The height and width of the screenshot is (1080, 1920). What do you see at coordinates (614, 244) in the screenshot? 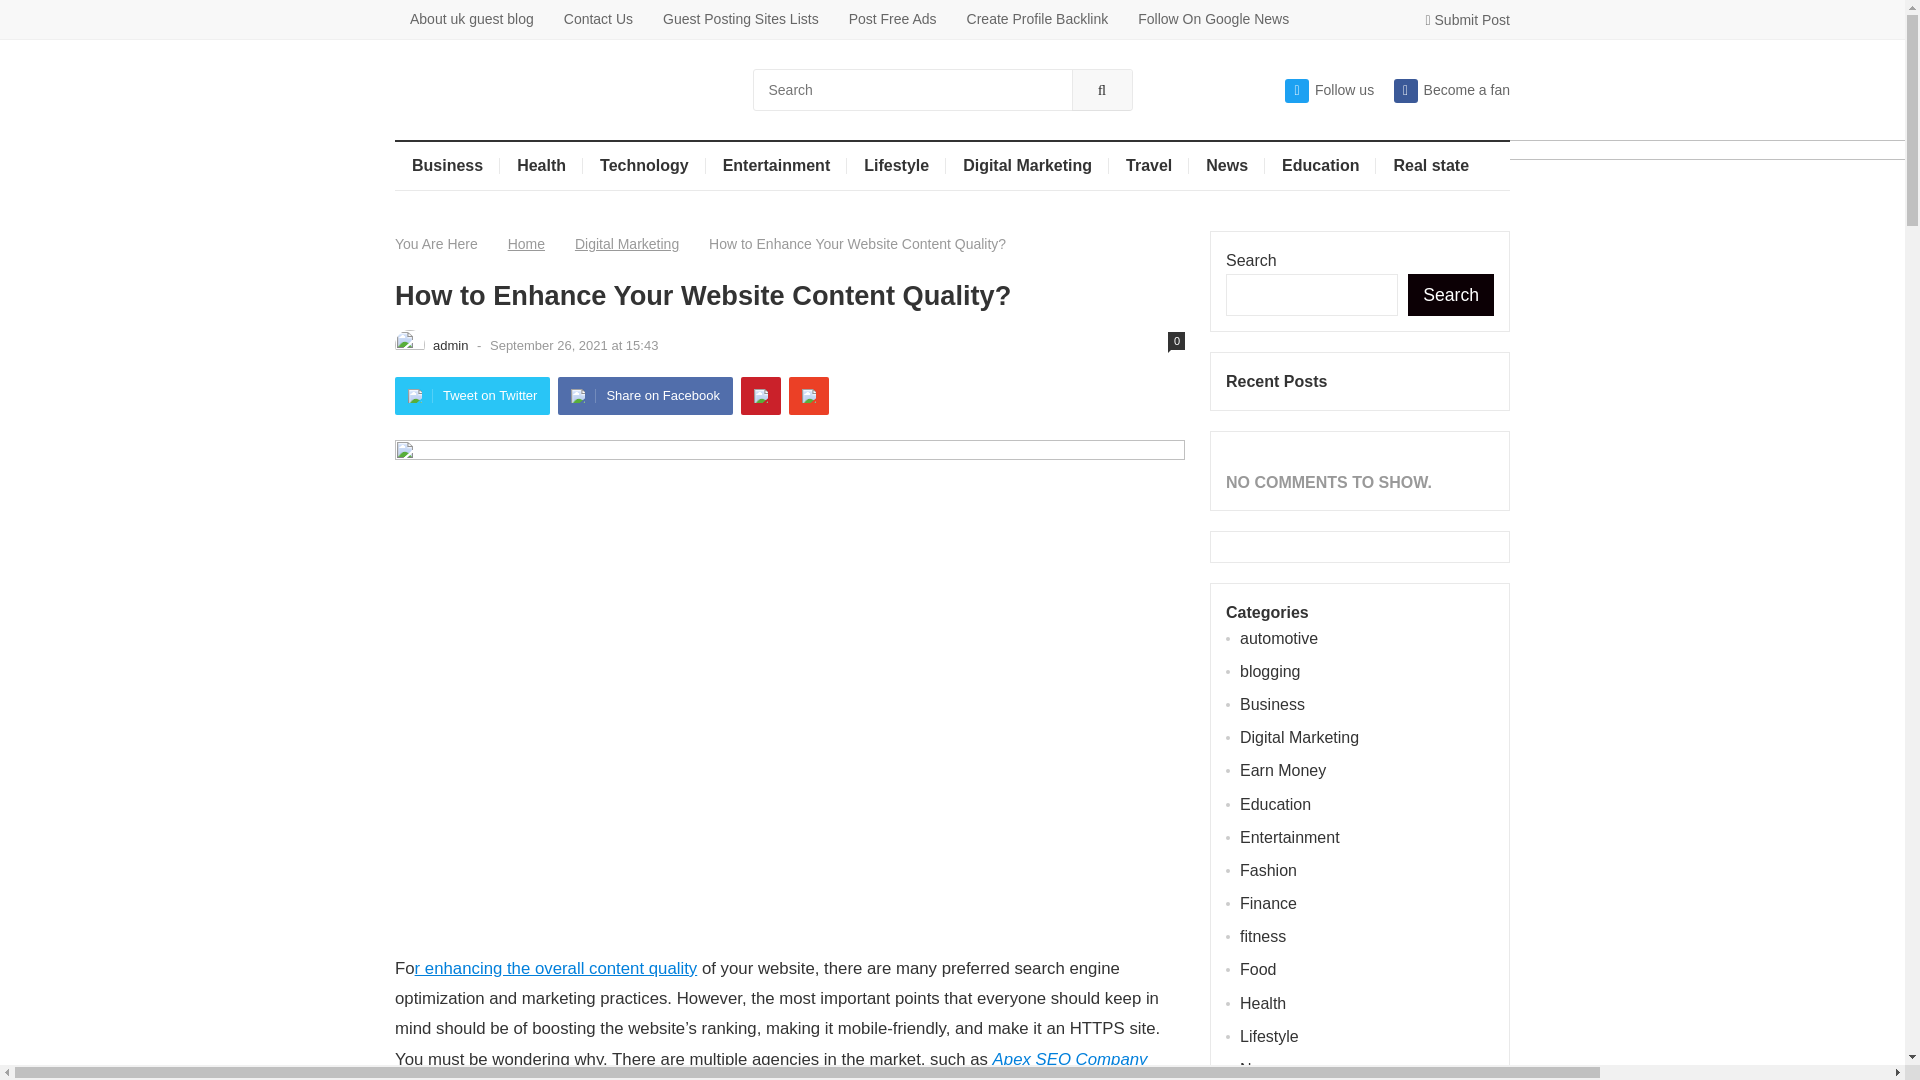
I see `View all posts in Digital Marketing` at bounding box center [614, 244].